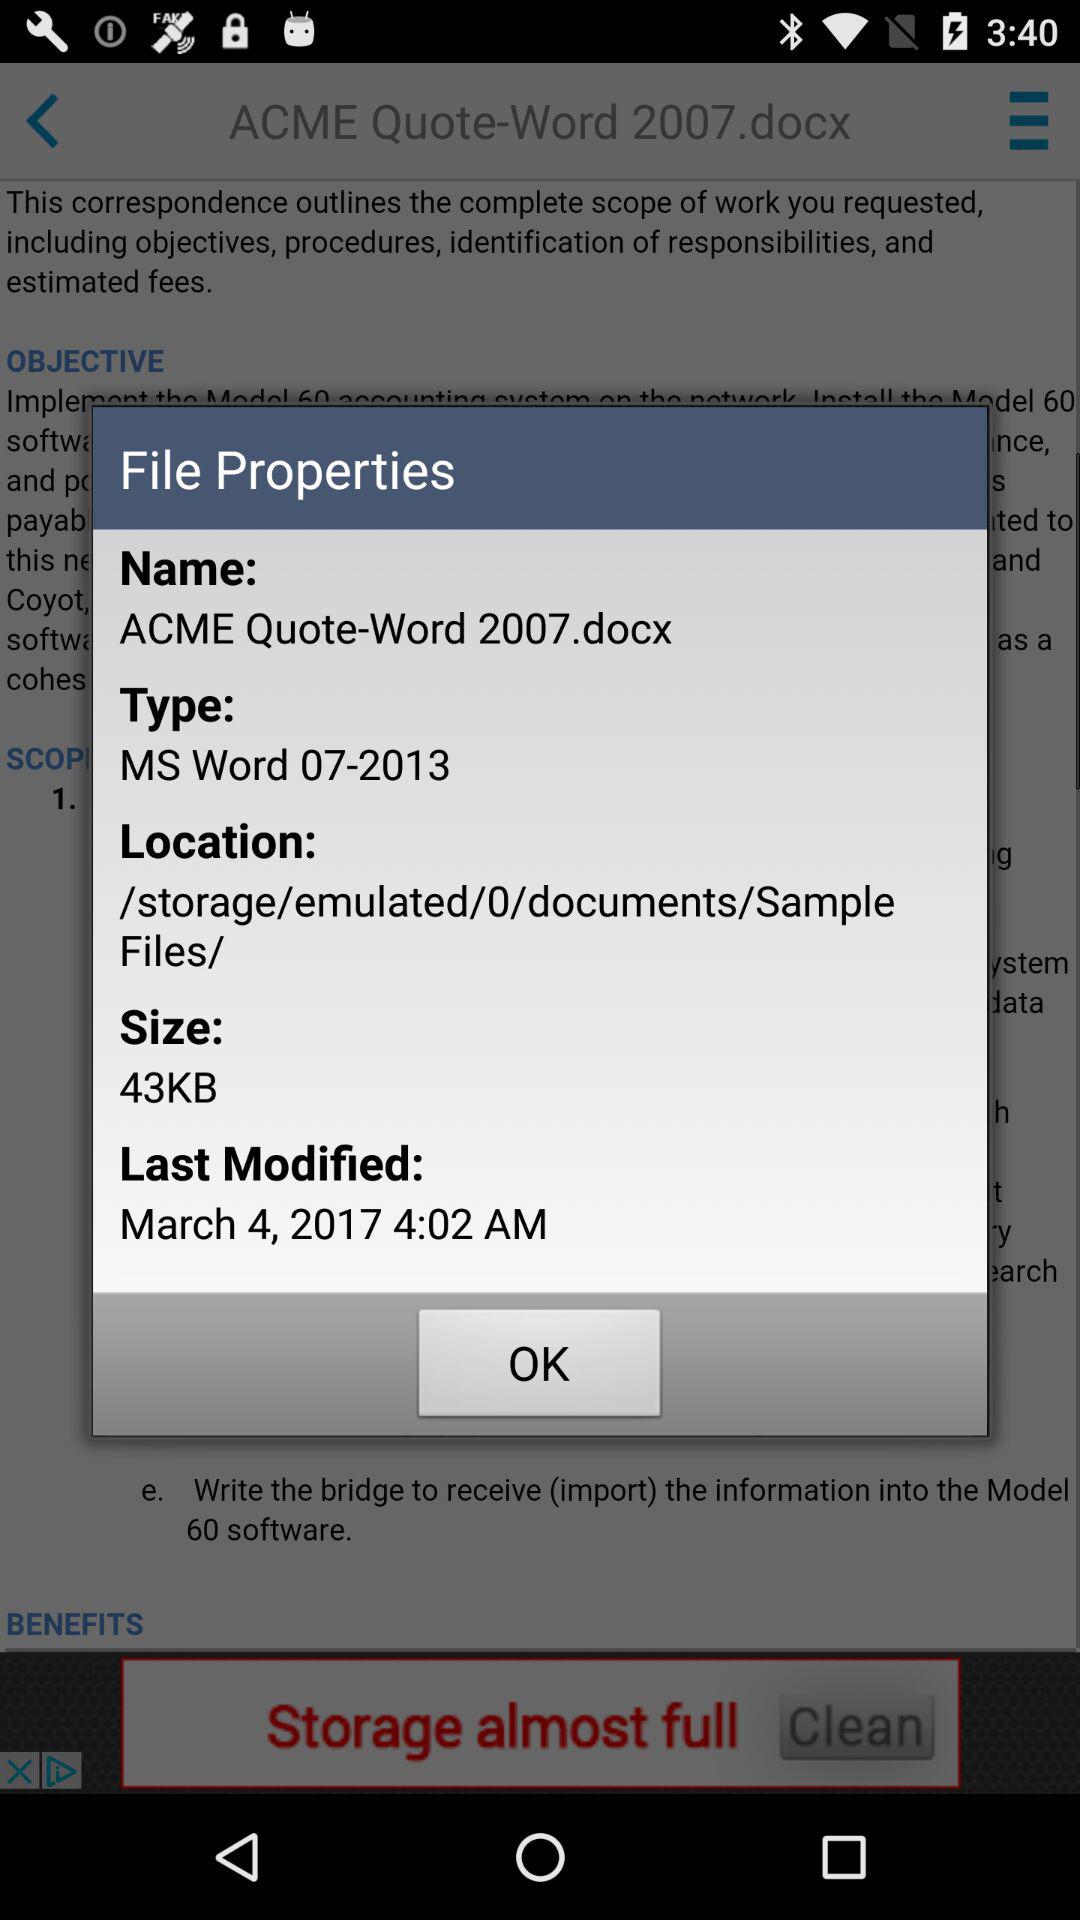 Image resolution: width=1080 pixels, height=1920 pixels. Describe the element at coordinates (540, 1368) in the screenshot. I see `launch ok icon` at that location.